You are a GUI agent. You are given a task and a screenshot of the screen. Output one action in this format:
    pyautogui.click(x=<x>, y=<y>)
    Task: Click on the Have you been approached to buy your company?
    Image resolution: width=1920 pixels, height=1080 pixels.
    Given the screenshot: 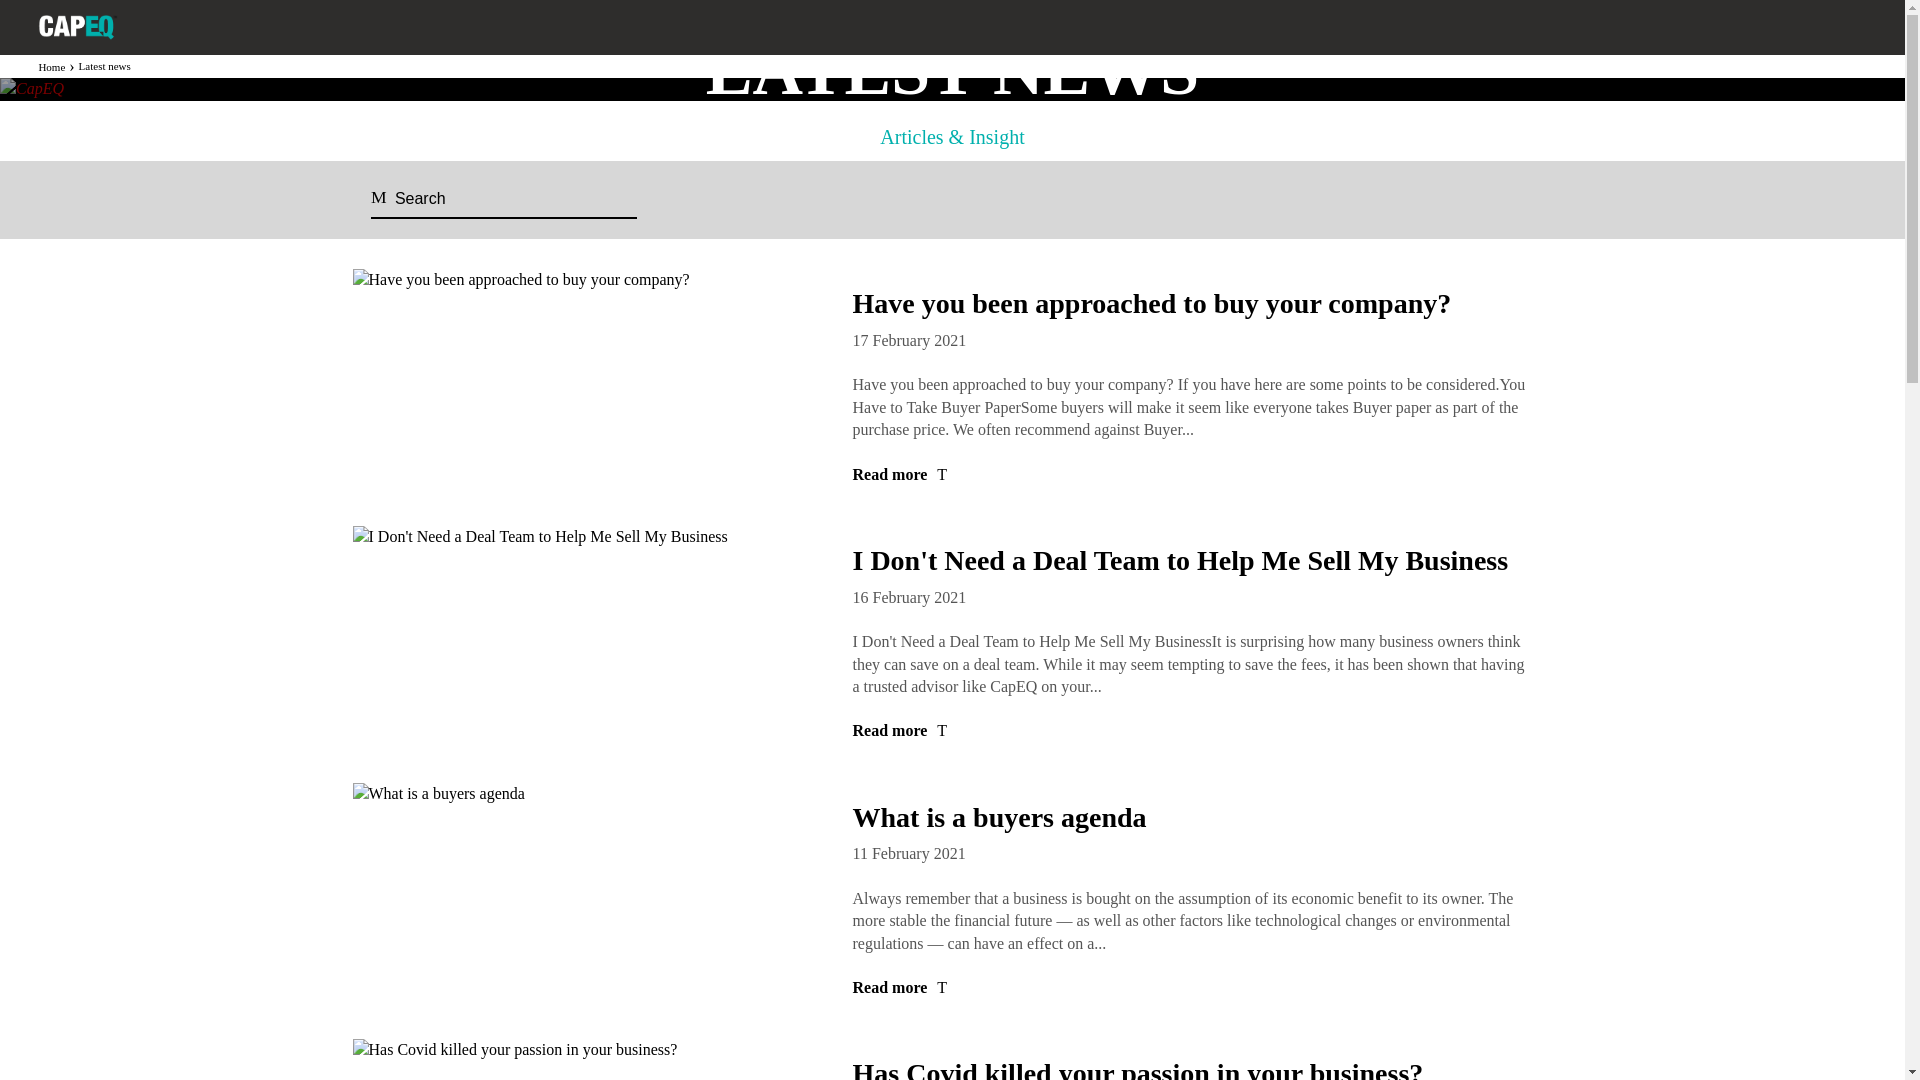 What is the action you would take?
    pyautogui.click(x=1152, y=303)
    